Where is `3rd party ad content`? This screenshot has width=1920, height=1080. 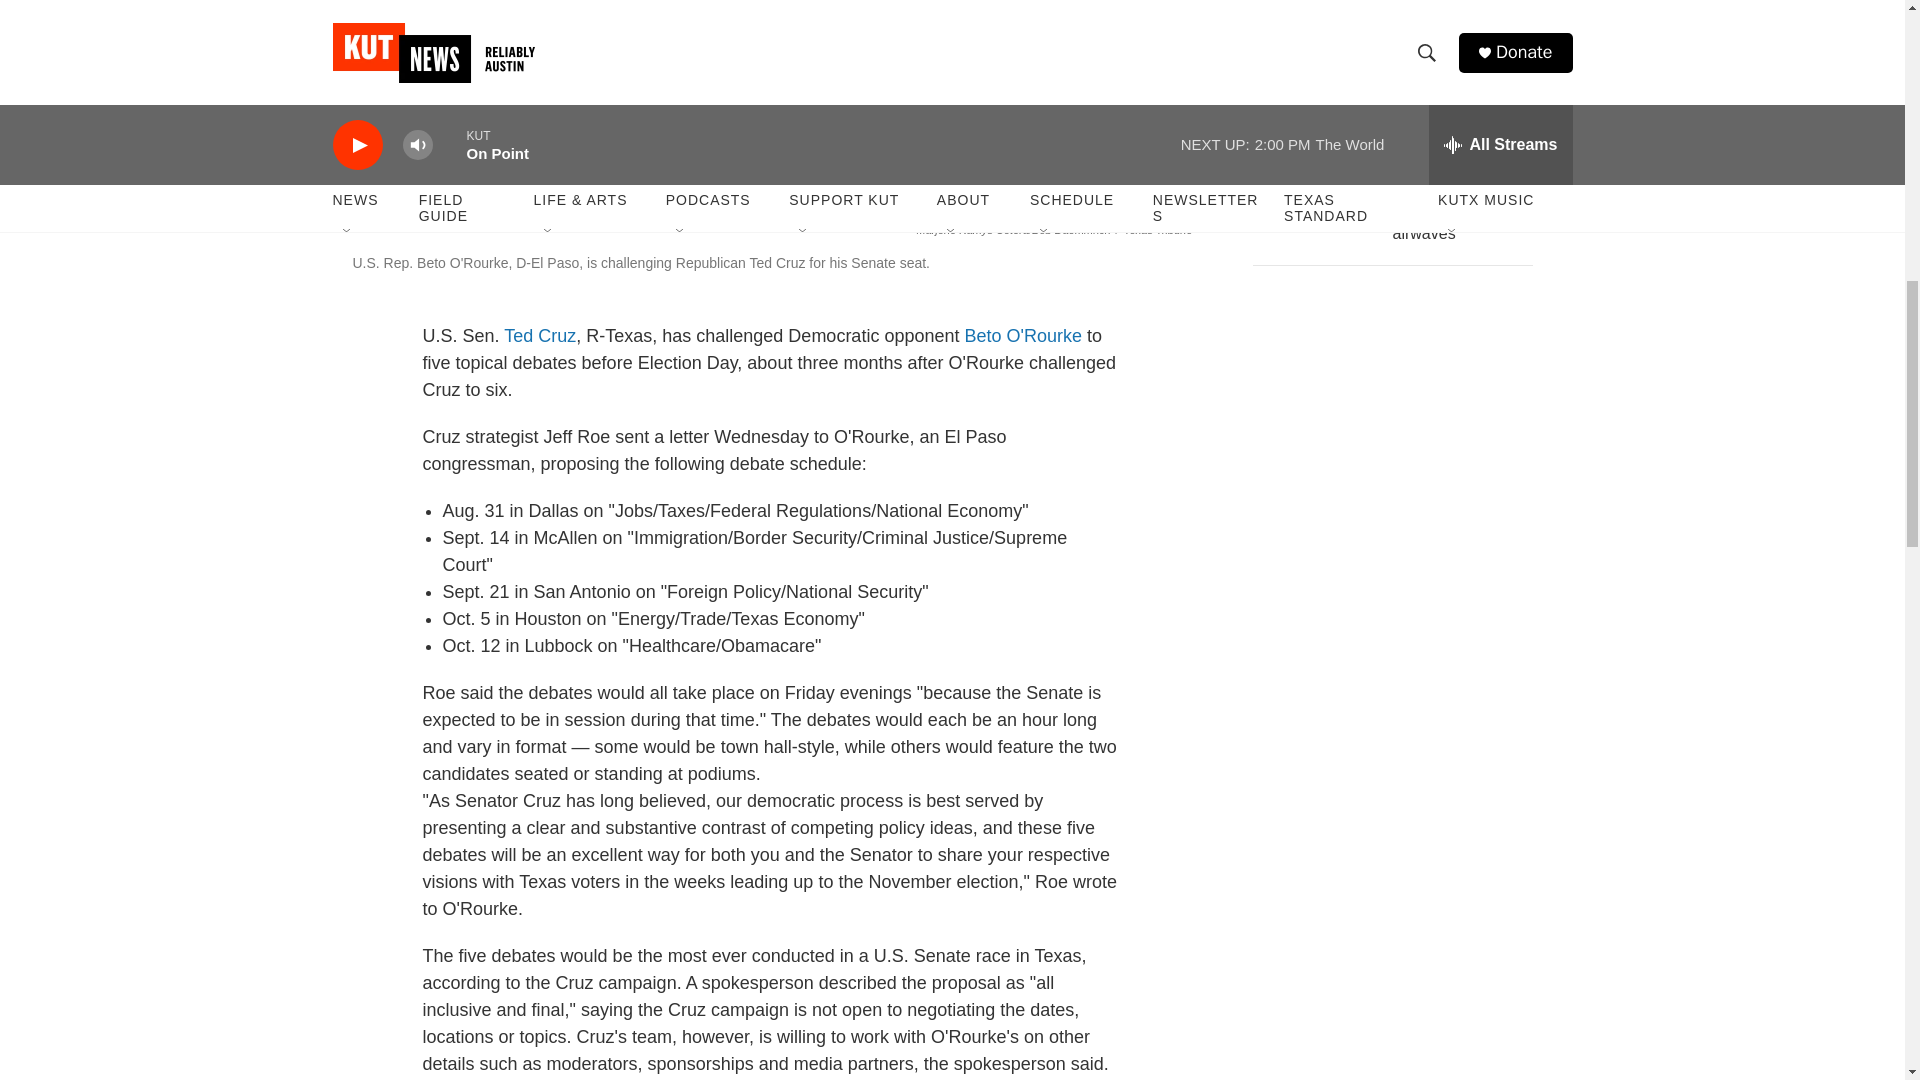 3rd party ad content is located at coordinates (1401, 720).